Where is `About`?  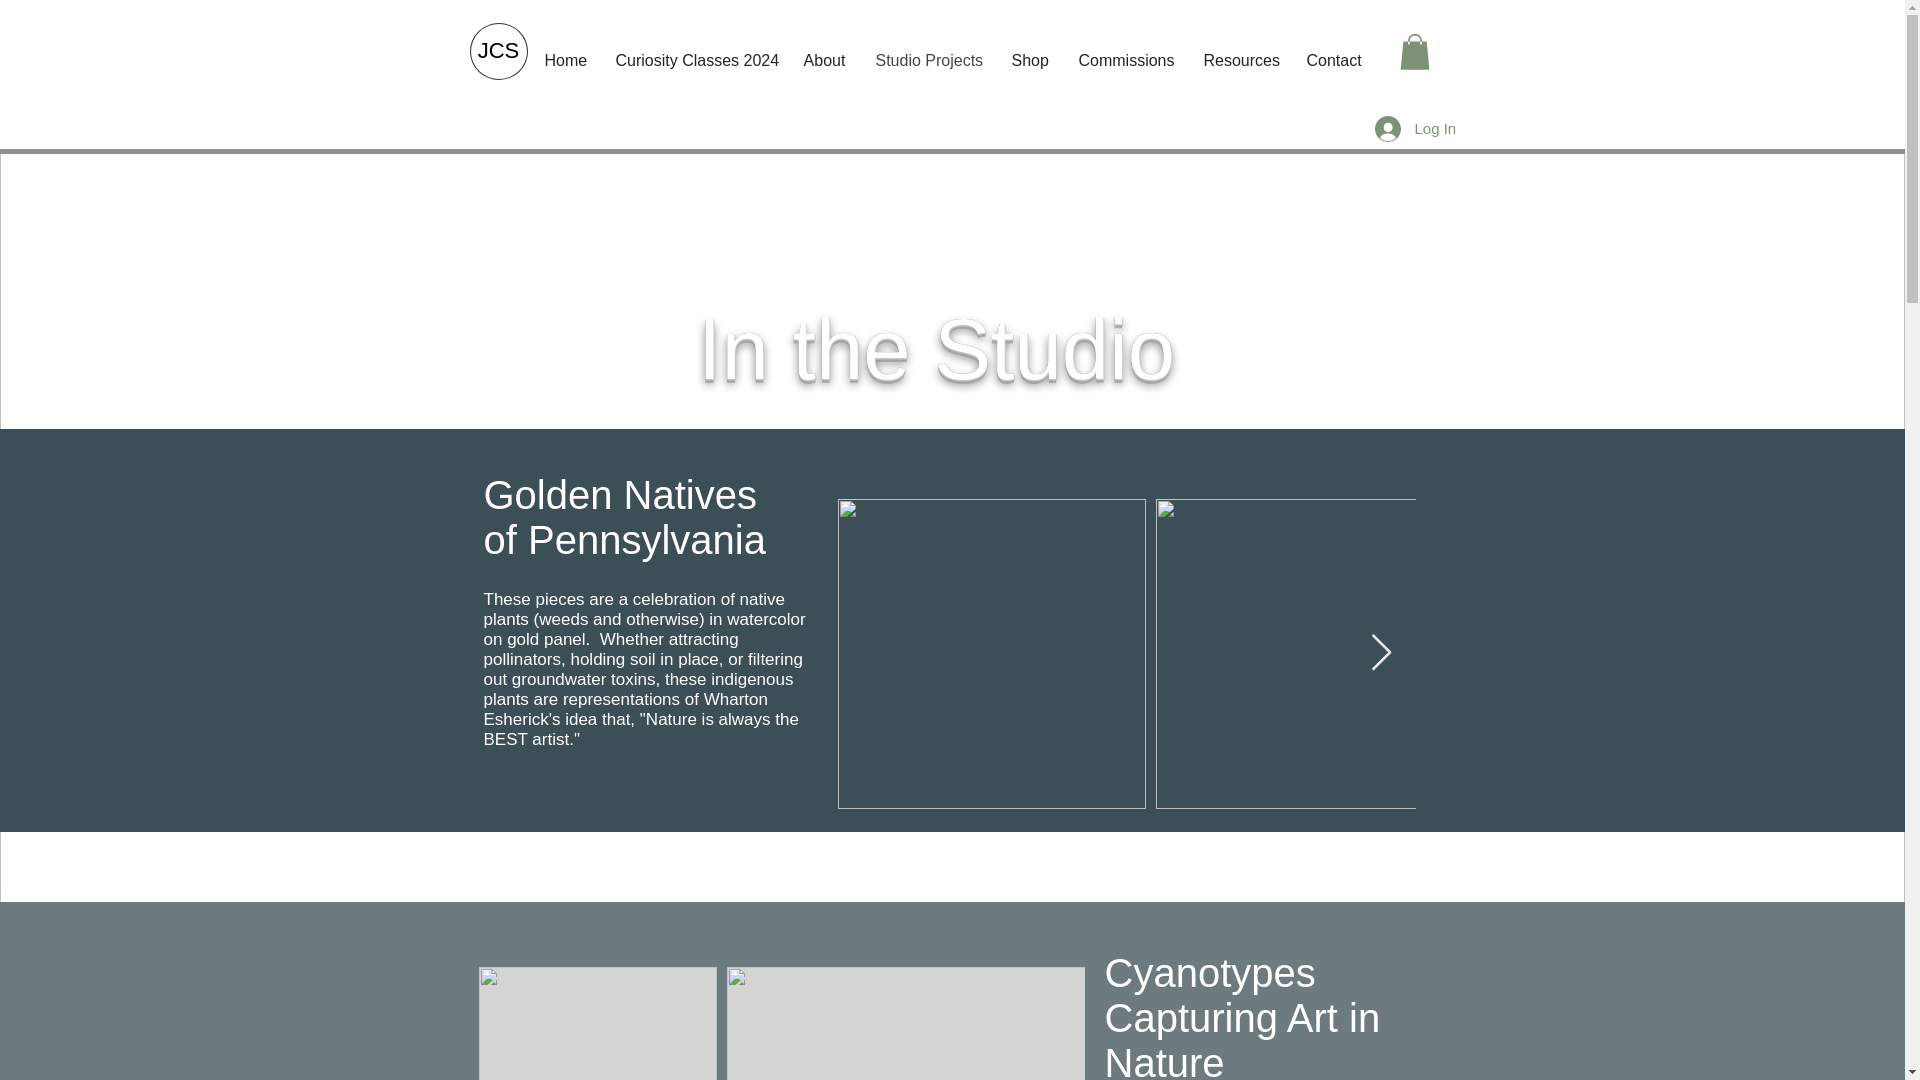 About is located at coordinates (824, 61).